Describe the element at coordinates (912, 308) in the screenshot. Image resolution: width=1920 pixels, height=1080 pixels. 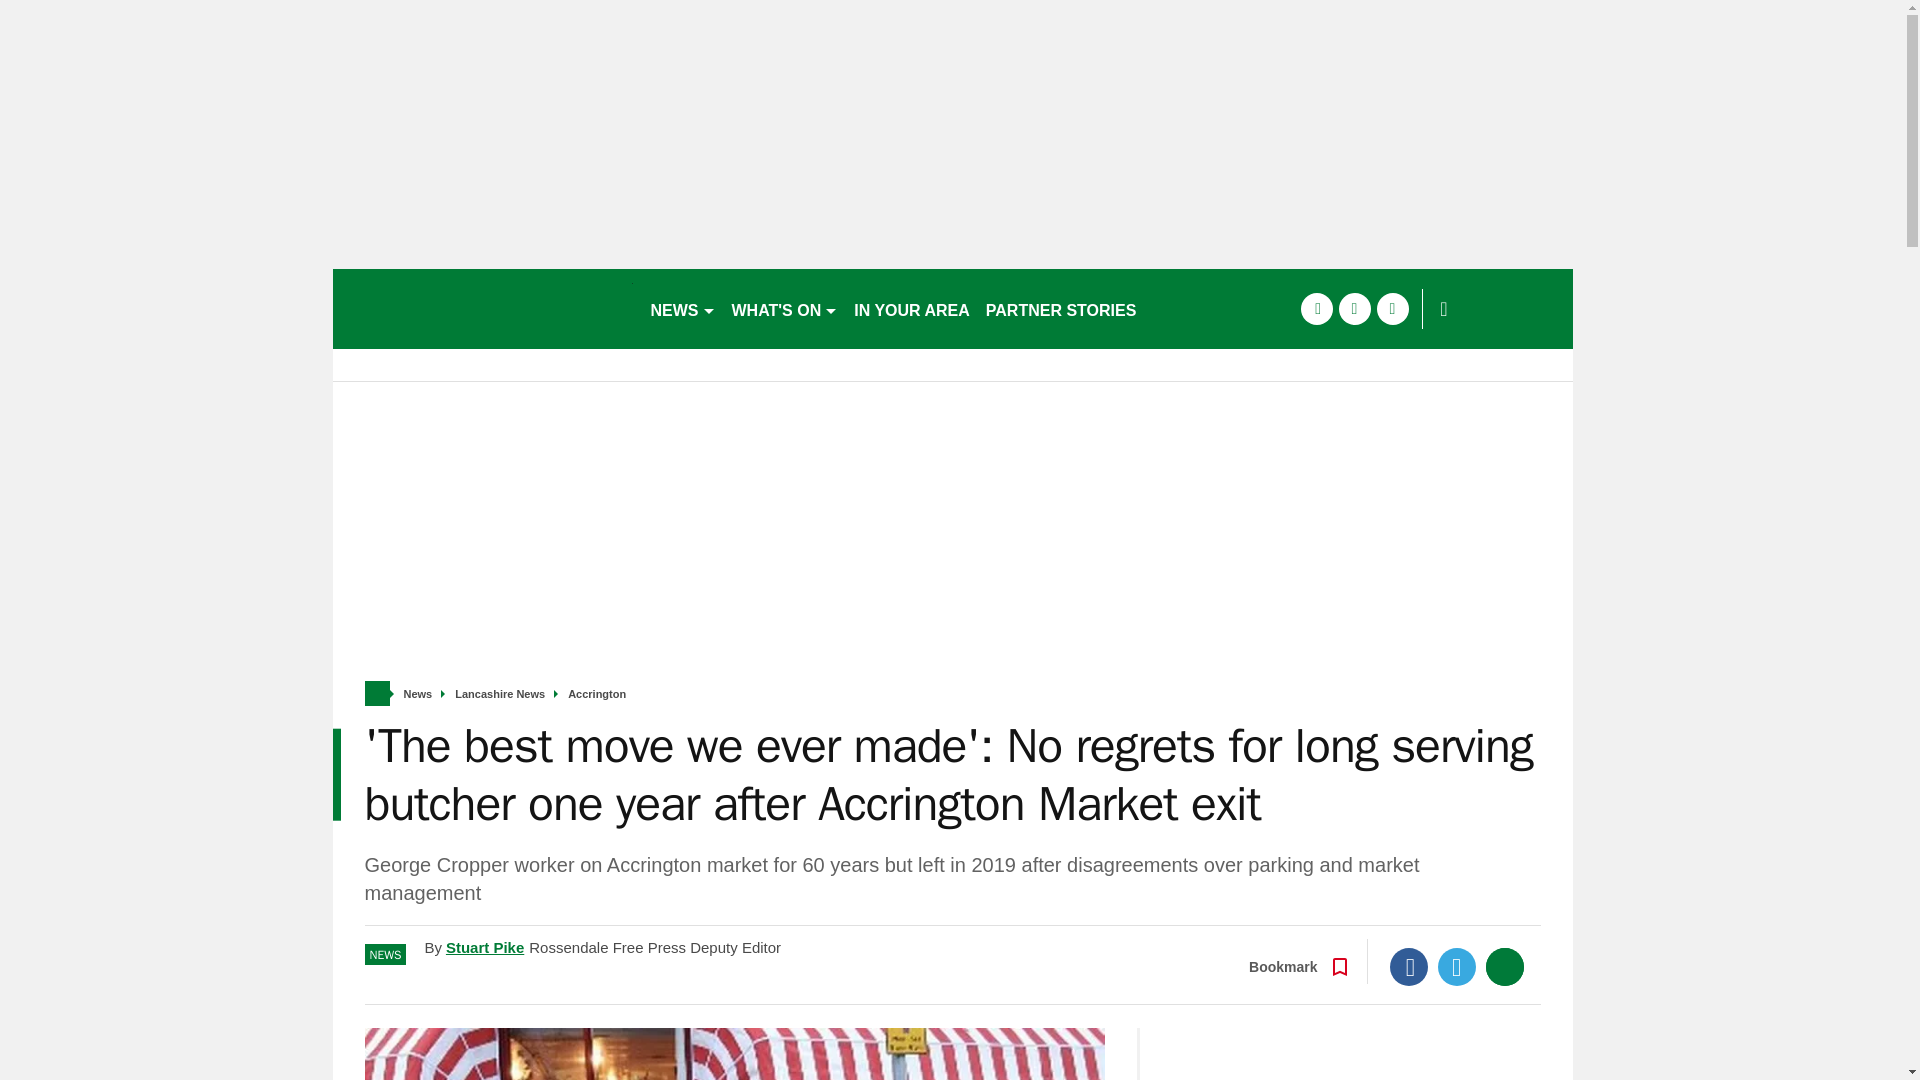
I see `IN YOUR AREA` at that location.